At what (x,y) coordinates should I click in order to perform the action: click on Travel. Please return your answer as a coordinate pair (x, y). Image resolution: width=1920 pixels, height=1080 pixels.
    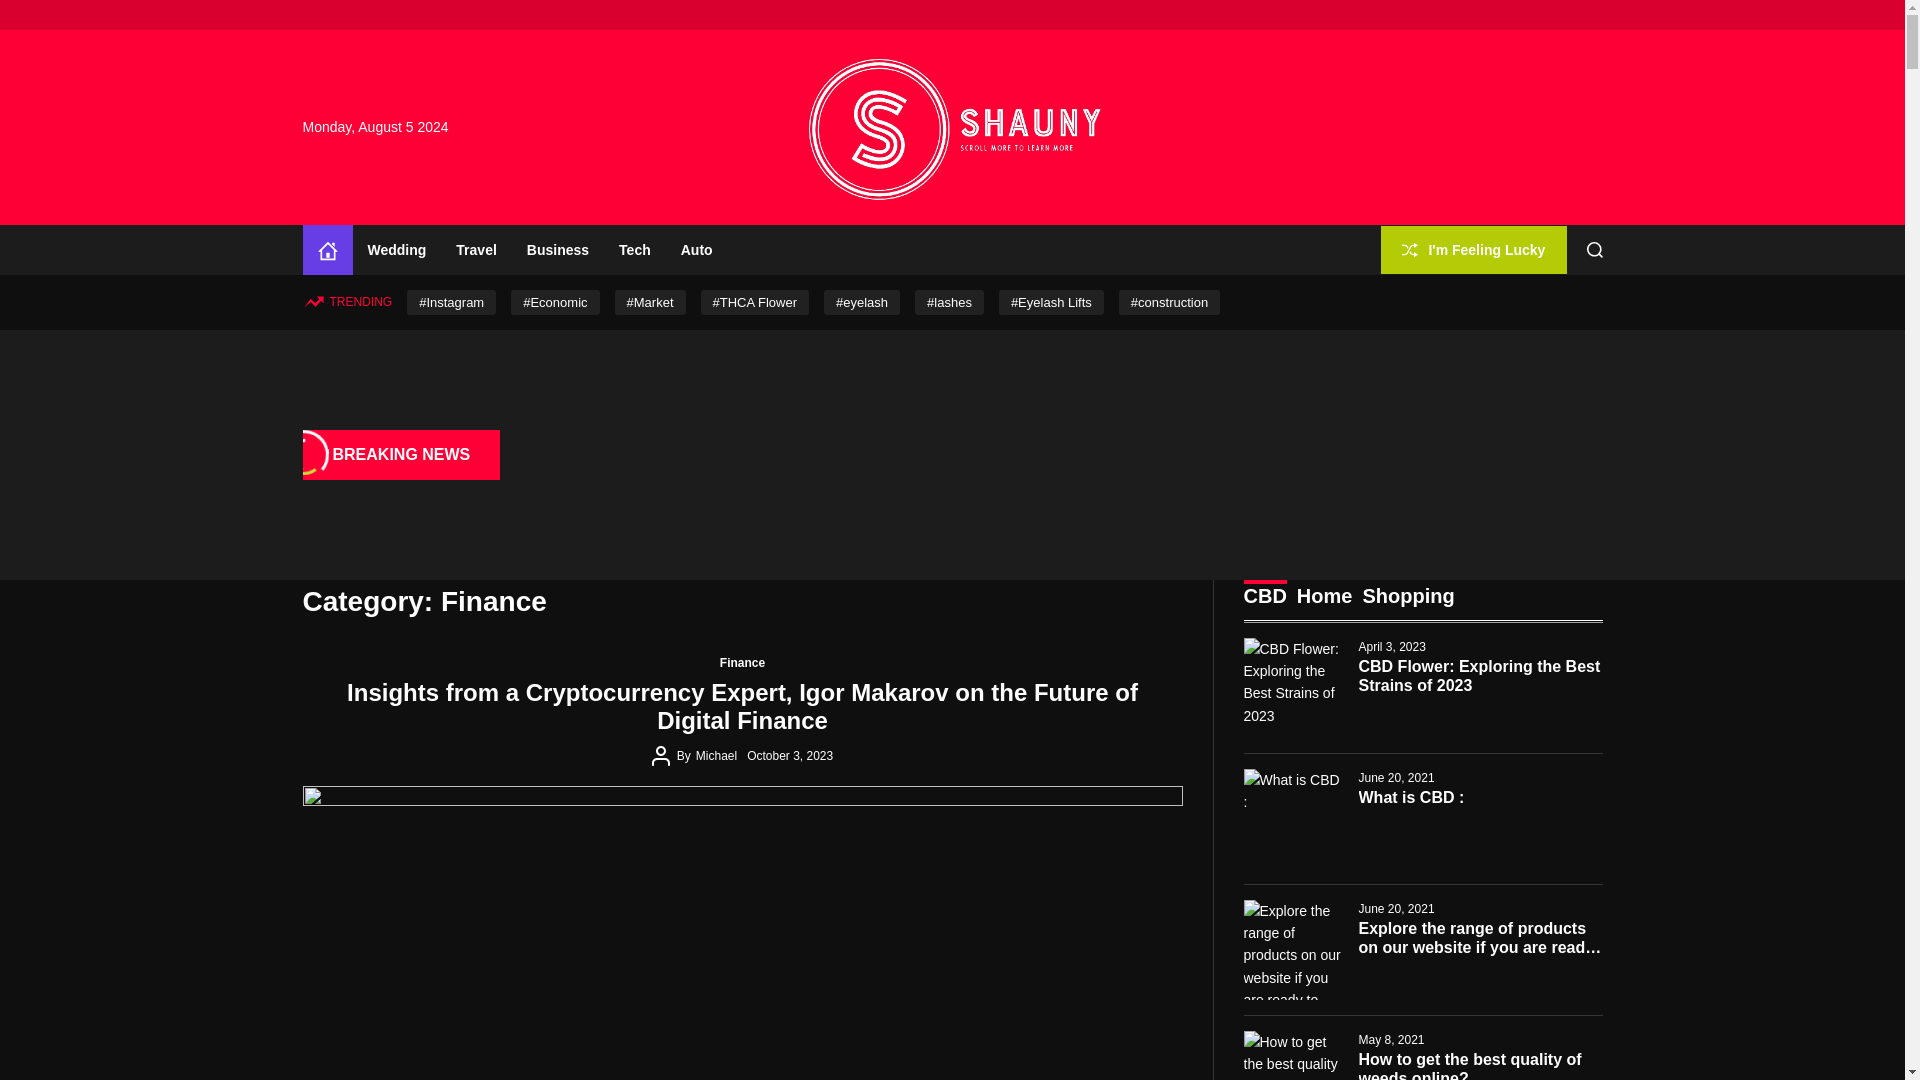
    Looking at the image, I should click on (476, 250).